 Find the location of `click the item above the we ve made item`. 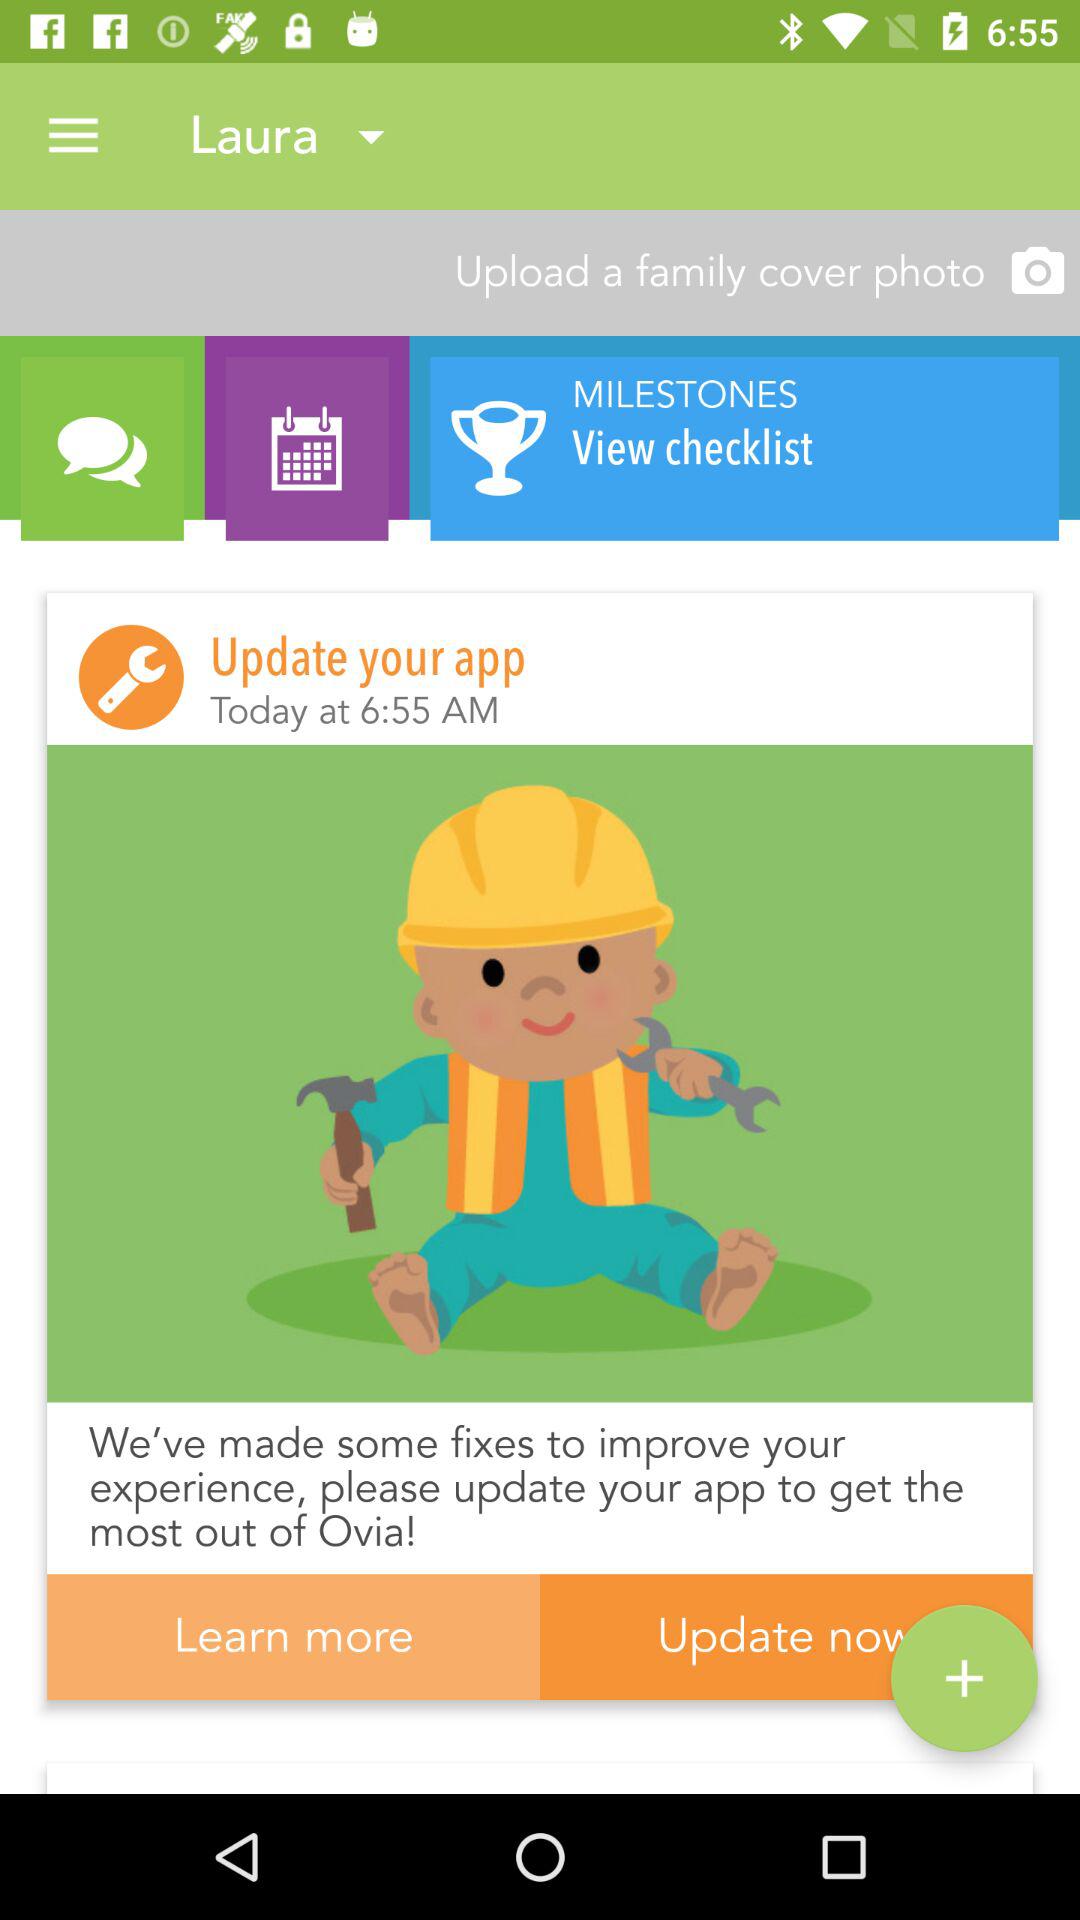

click the item above the we ve made item is located at coordinates (540, 1073).